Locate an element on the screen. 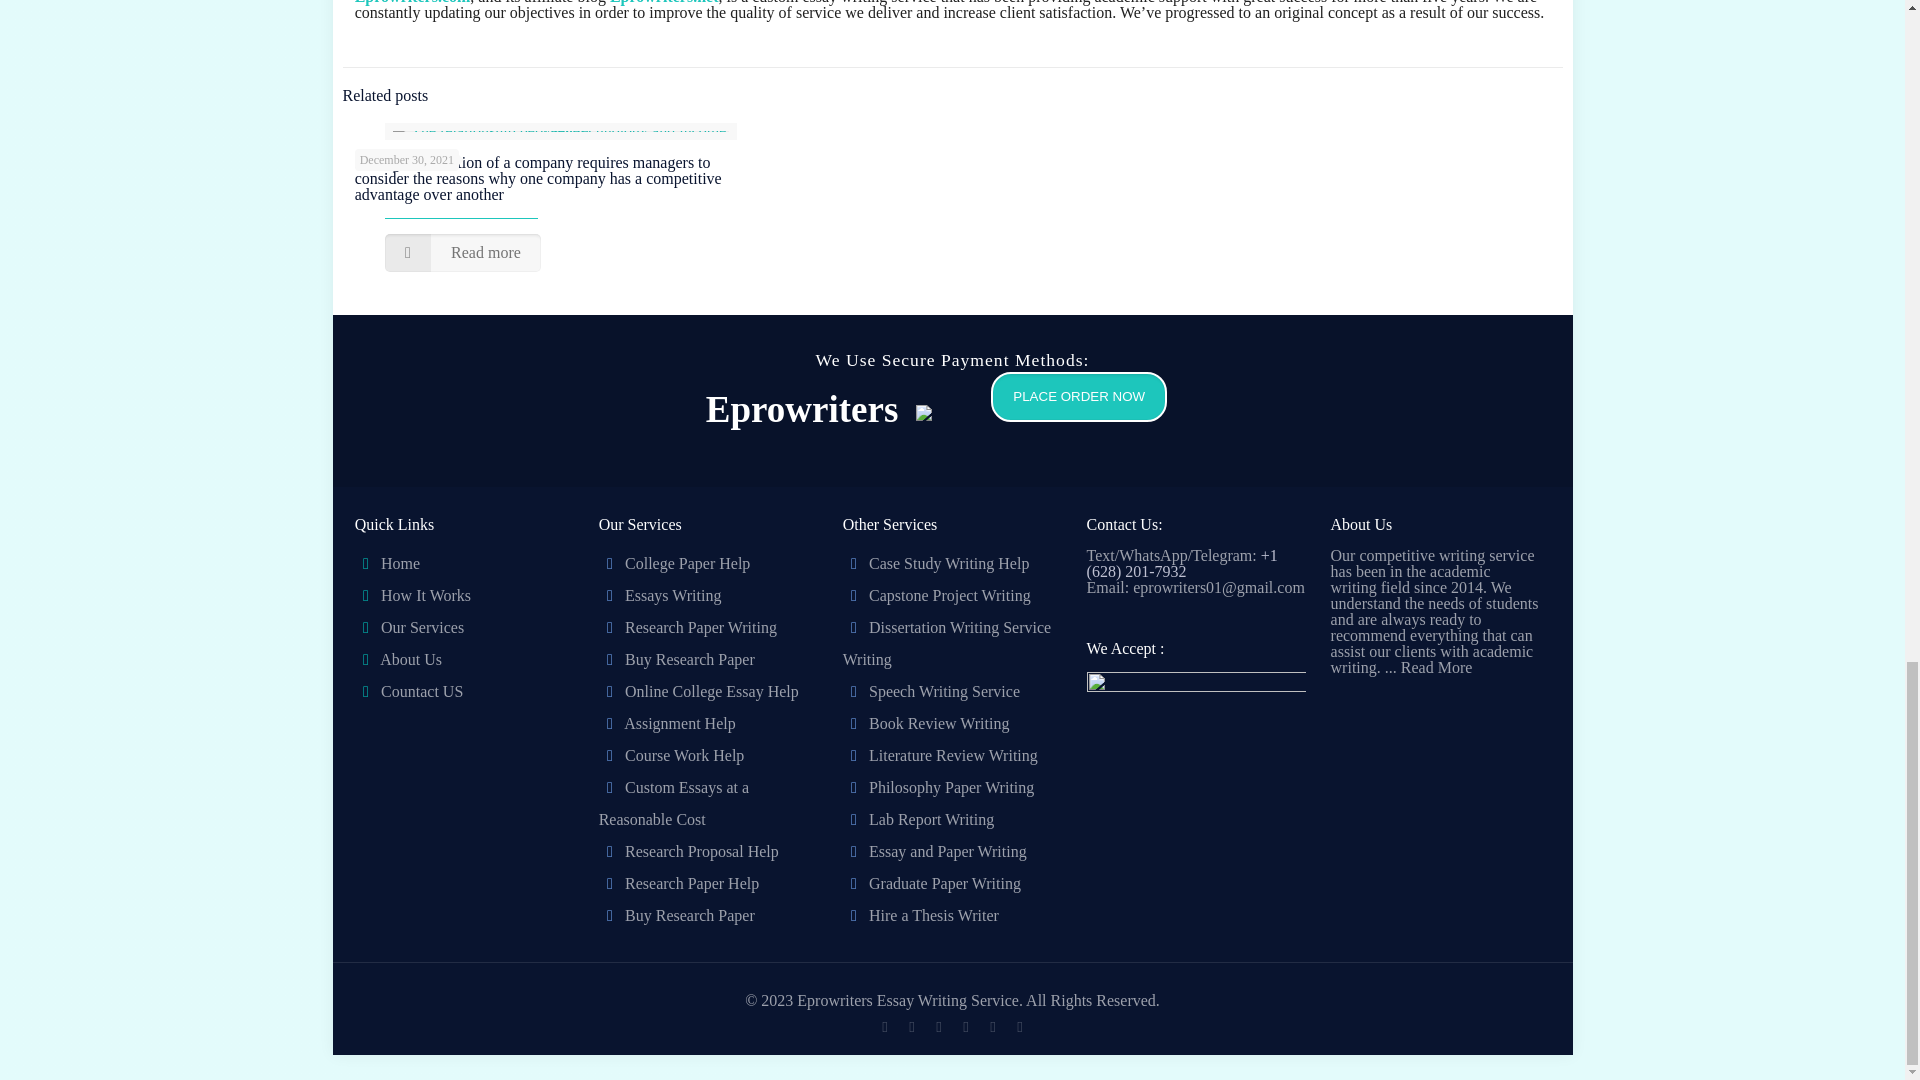 The image size is (1920, 1080). Eprowriters.net is located at coordinates (664, 2).